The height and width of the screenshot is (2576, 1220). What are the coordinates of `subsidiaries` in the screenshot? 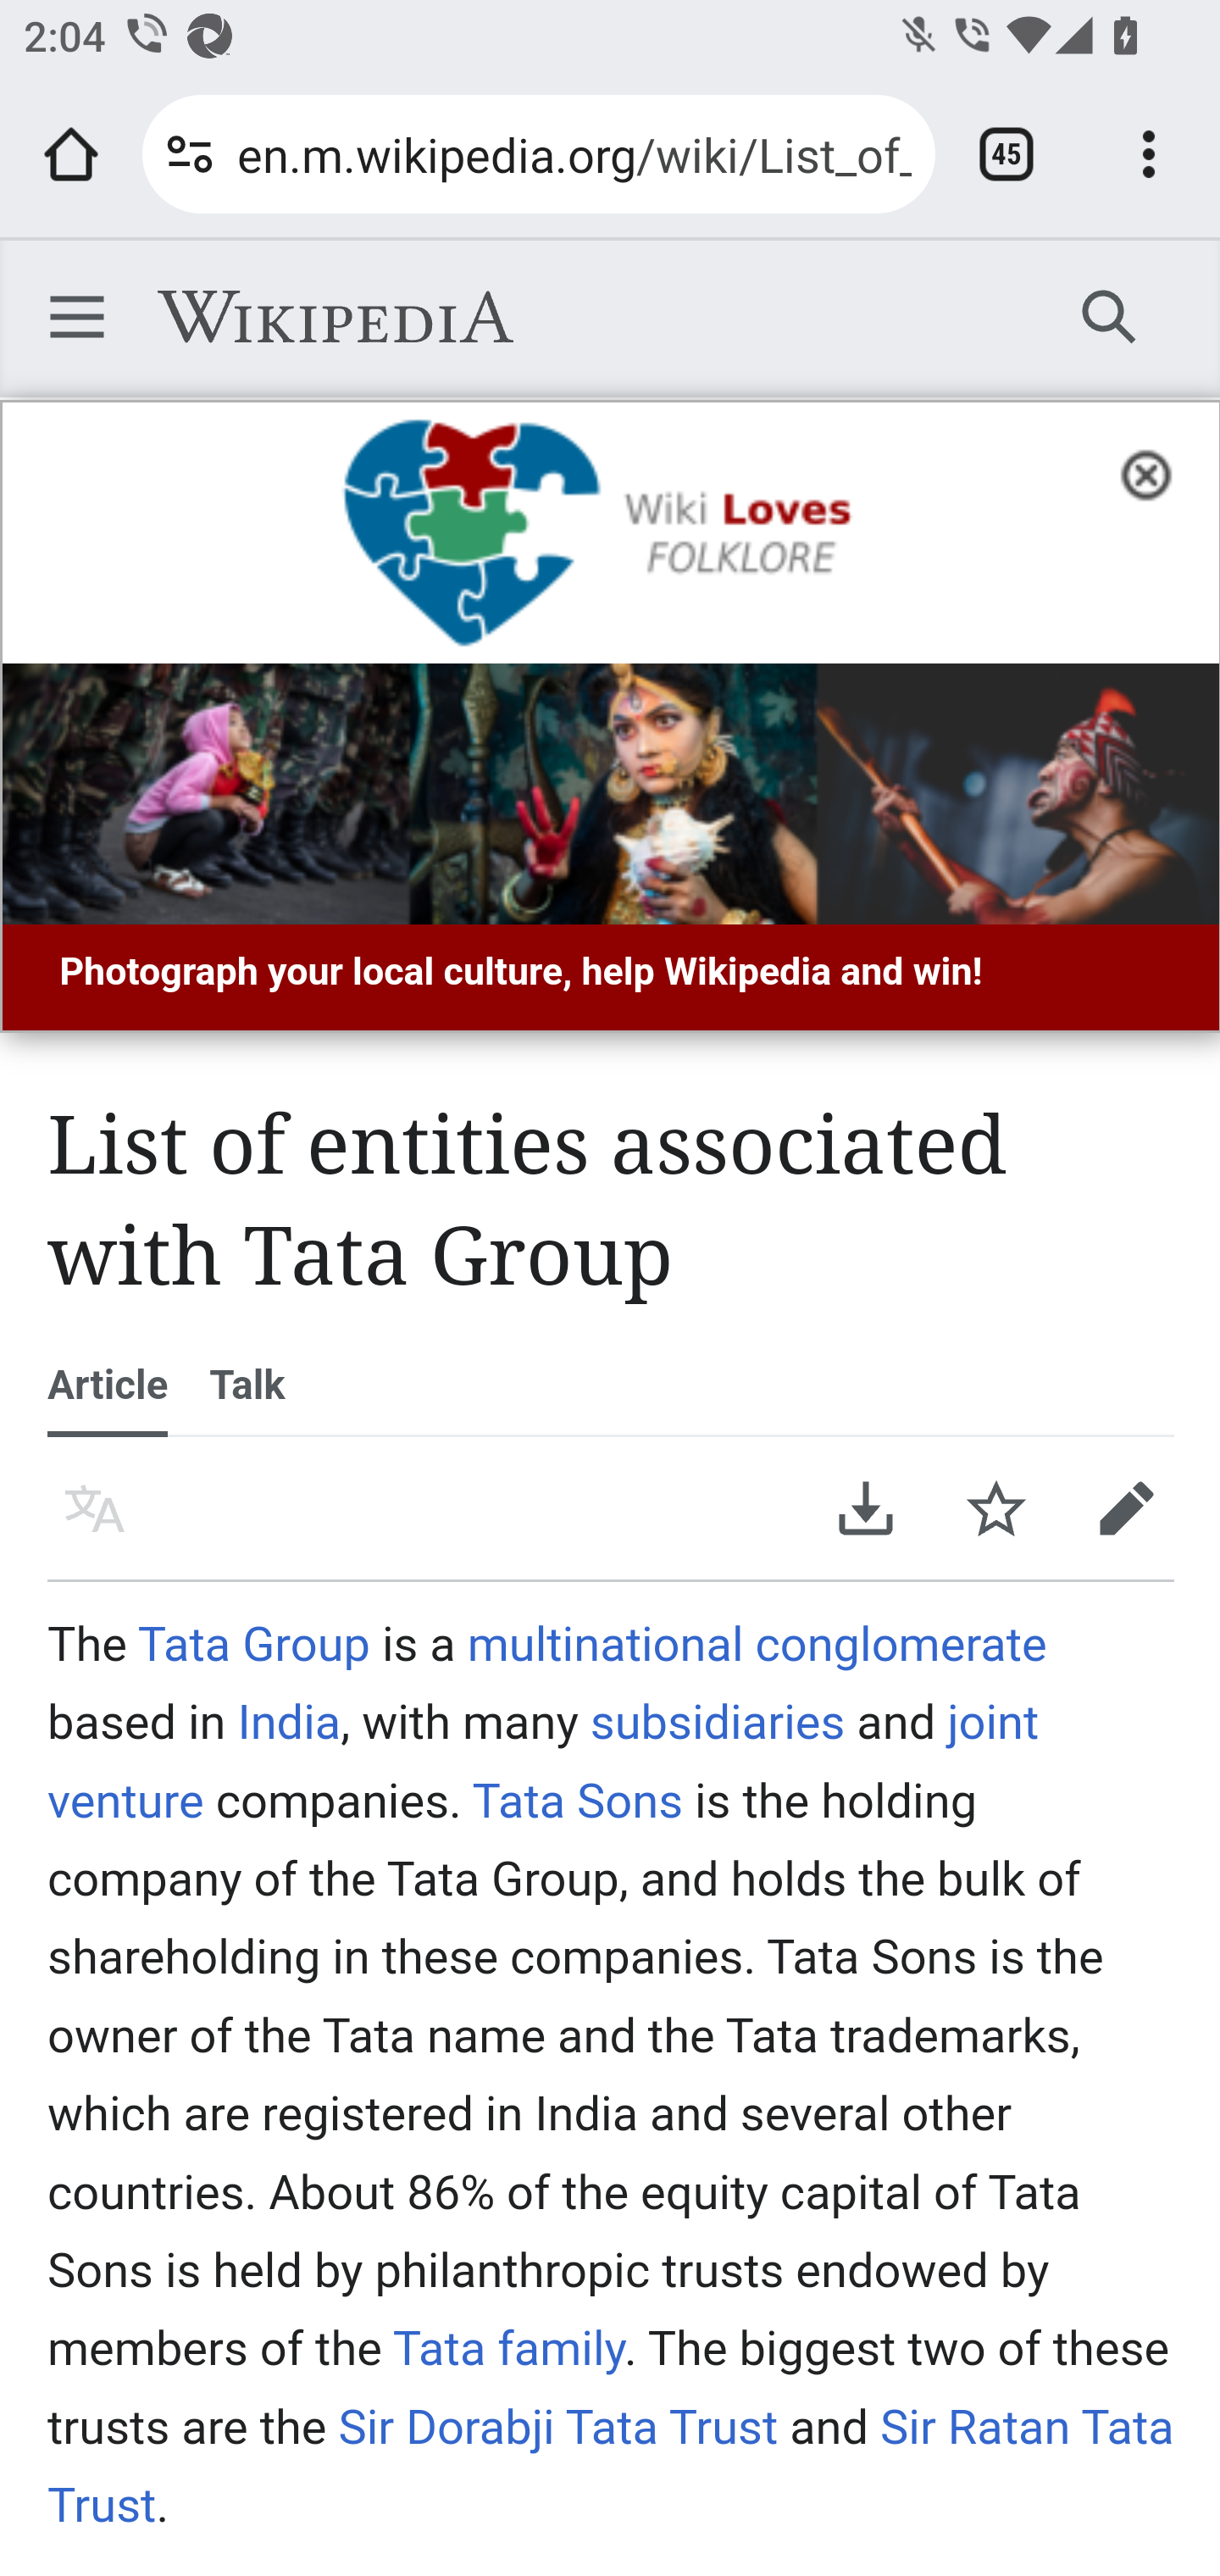 It's located at (717, 1722).